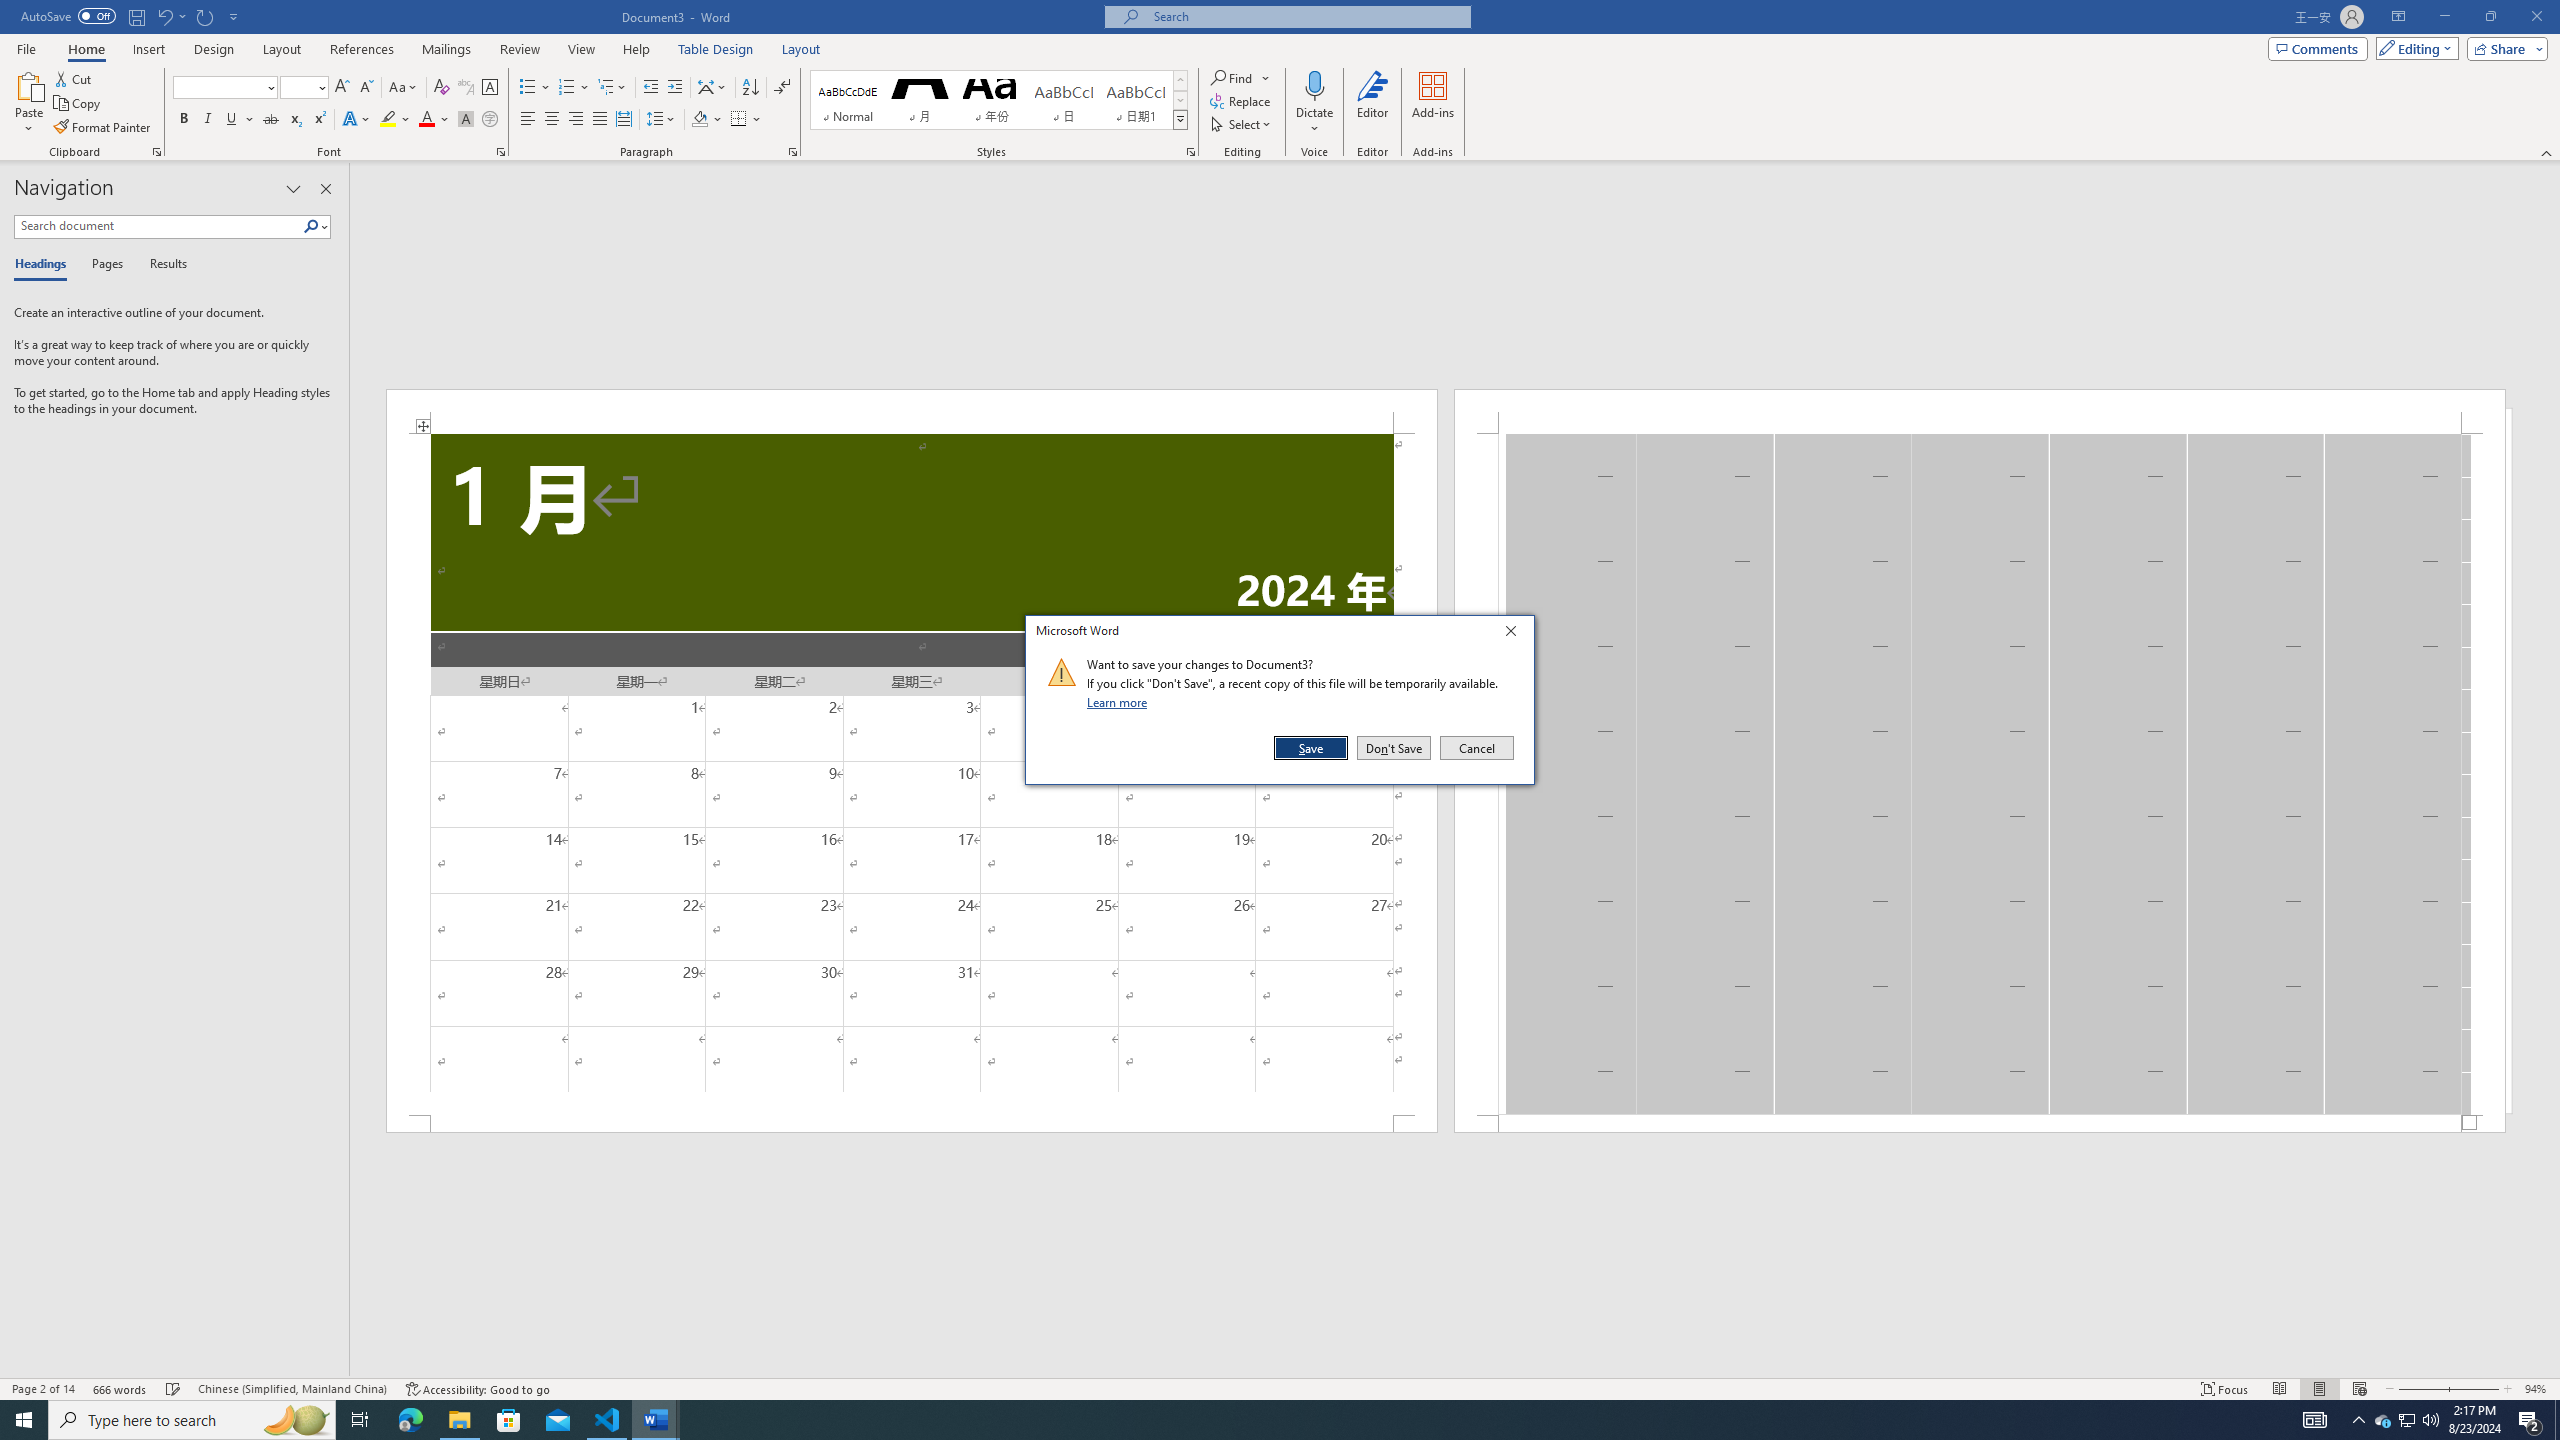 This screenshot has width=2560, height=1440. What do you see at coordinates (459, 1420) in the screenshot?
I see `File Explorer - 1 running window` at bounding box center [459, 1420].